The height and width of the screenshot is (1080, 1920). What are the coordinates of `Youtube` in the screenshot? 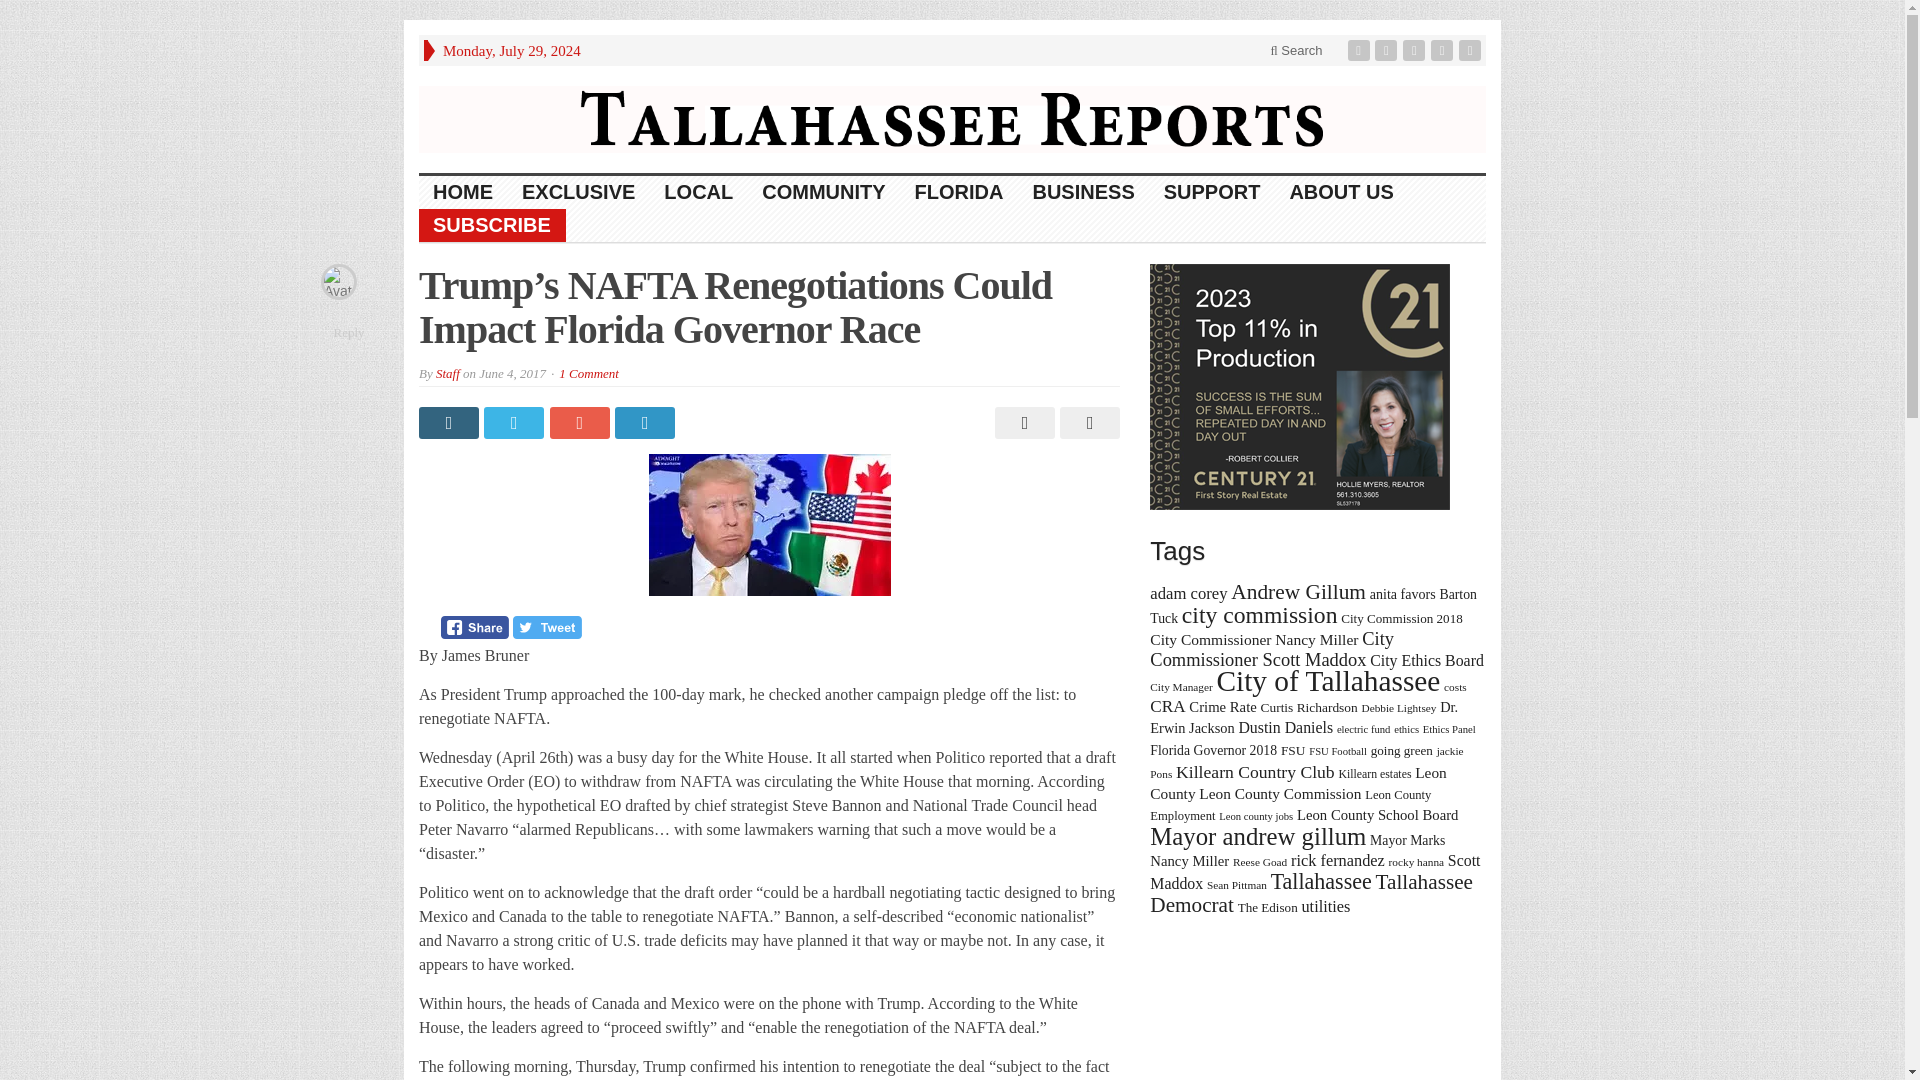 It's located at (1444, 50).